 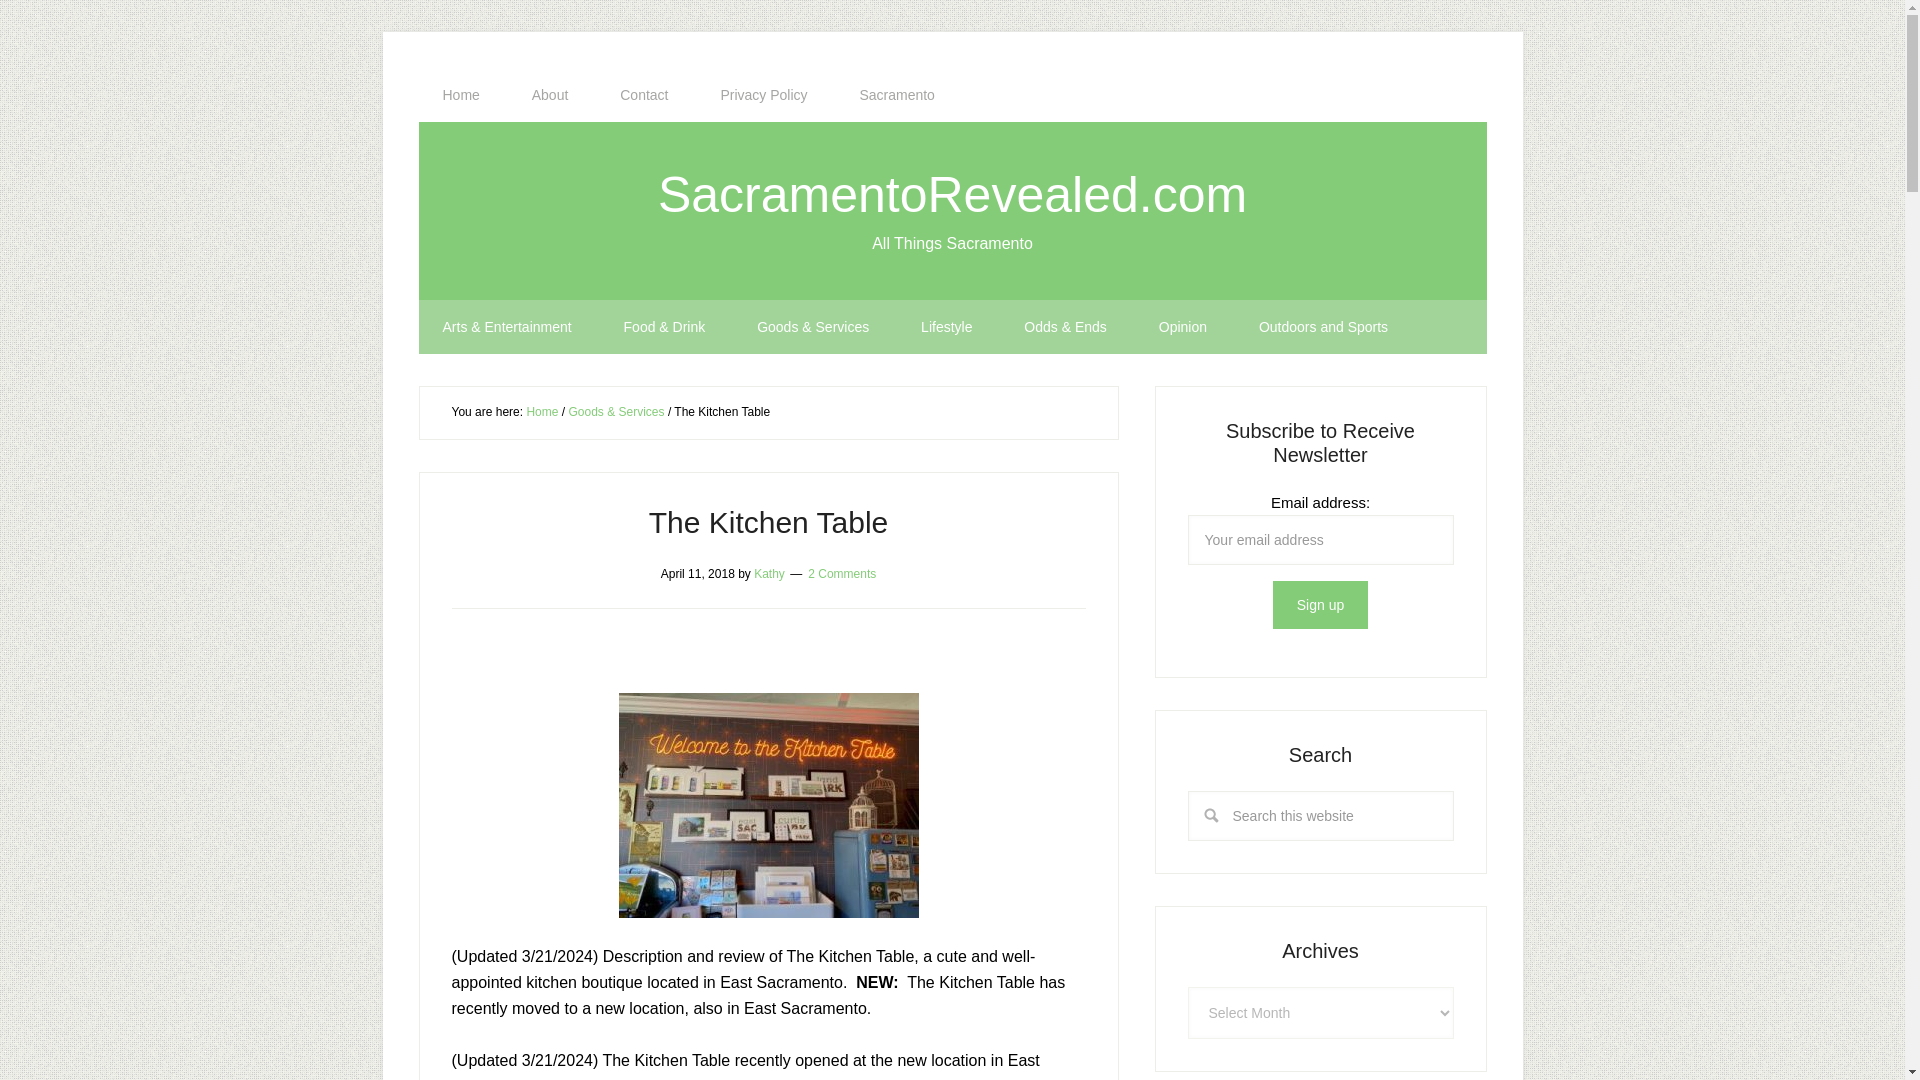 What do you see at coordinates (946, 327) in the screenshot?
I see `Lifestyle` at bounding box center [946, 327].